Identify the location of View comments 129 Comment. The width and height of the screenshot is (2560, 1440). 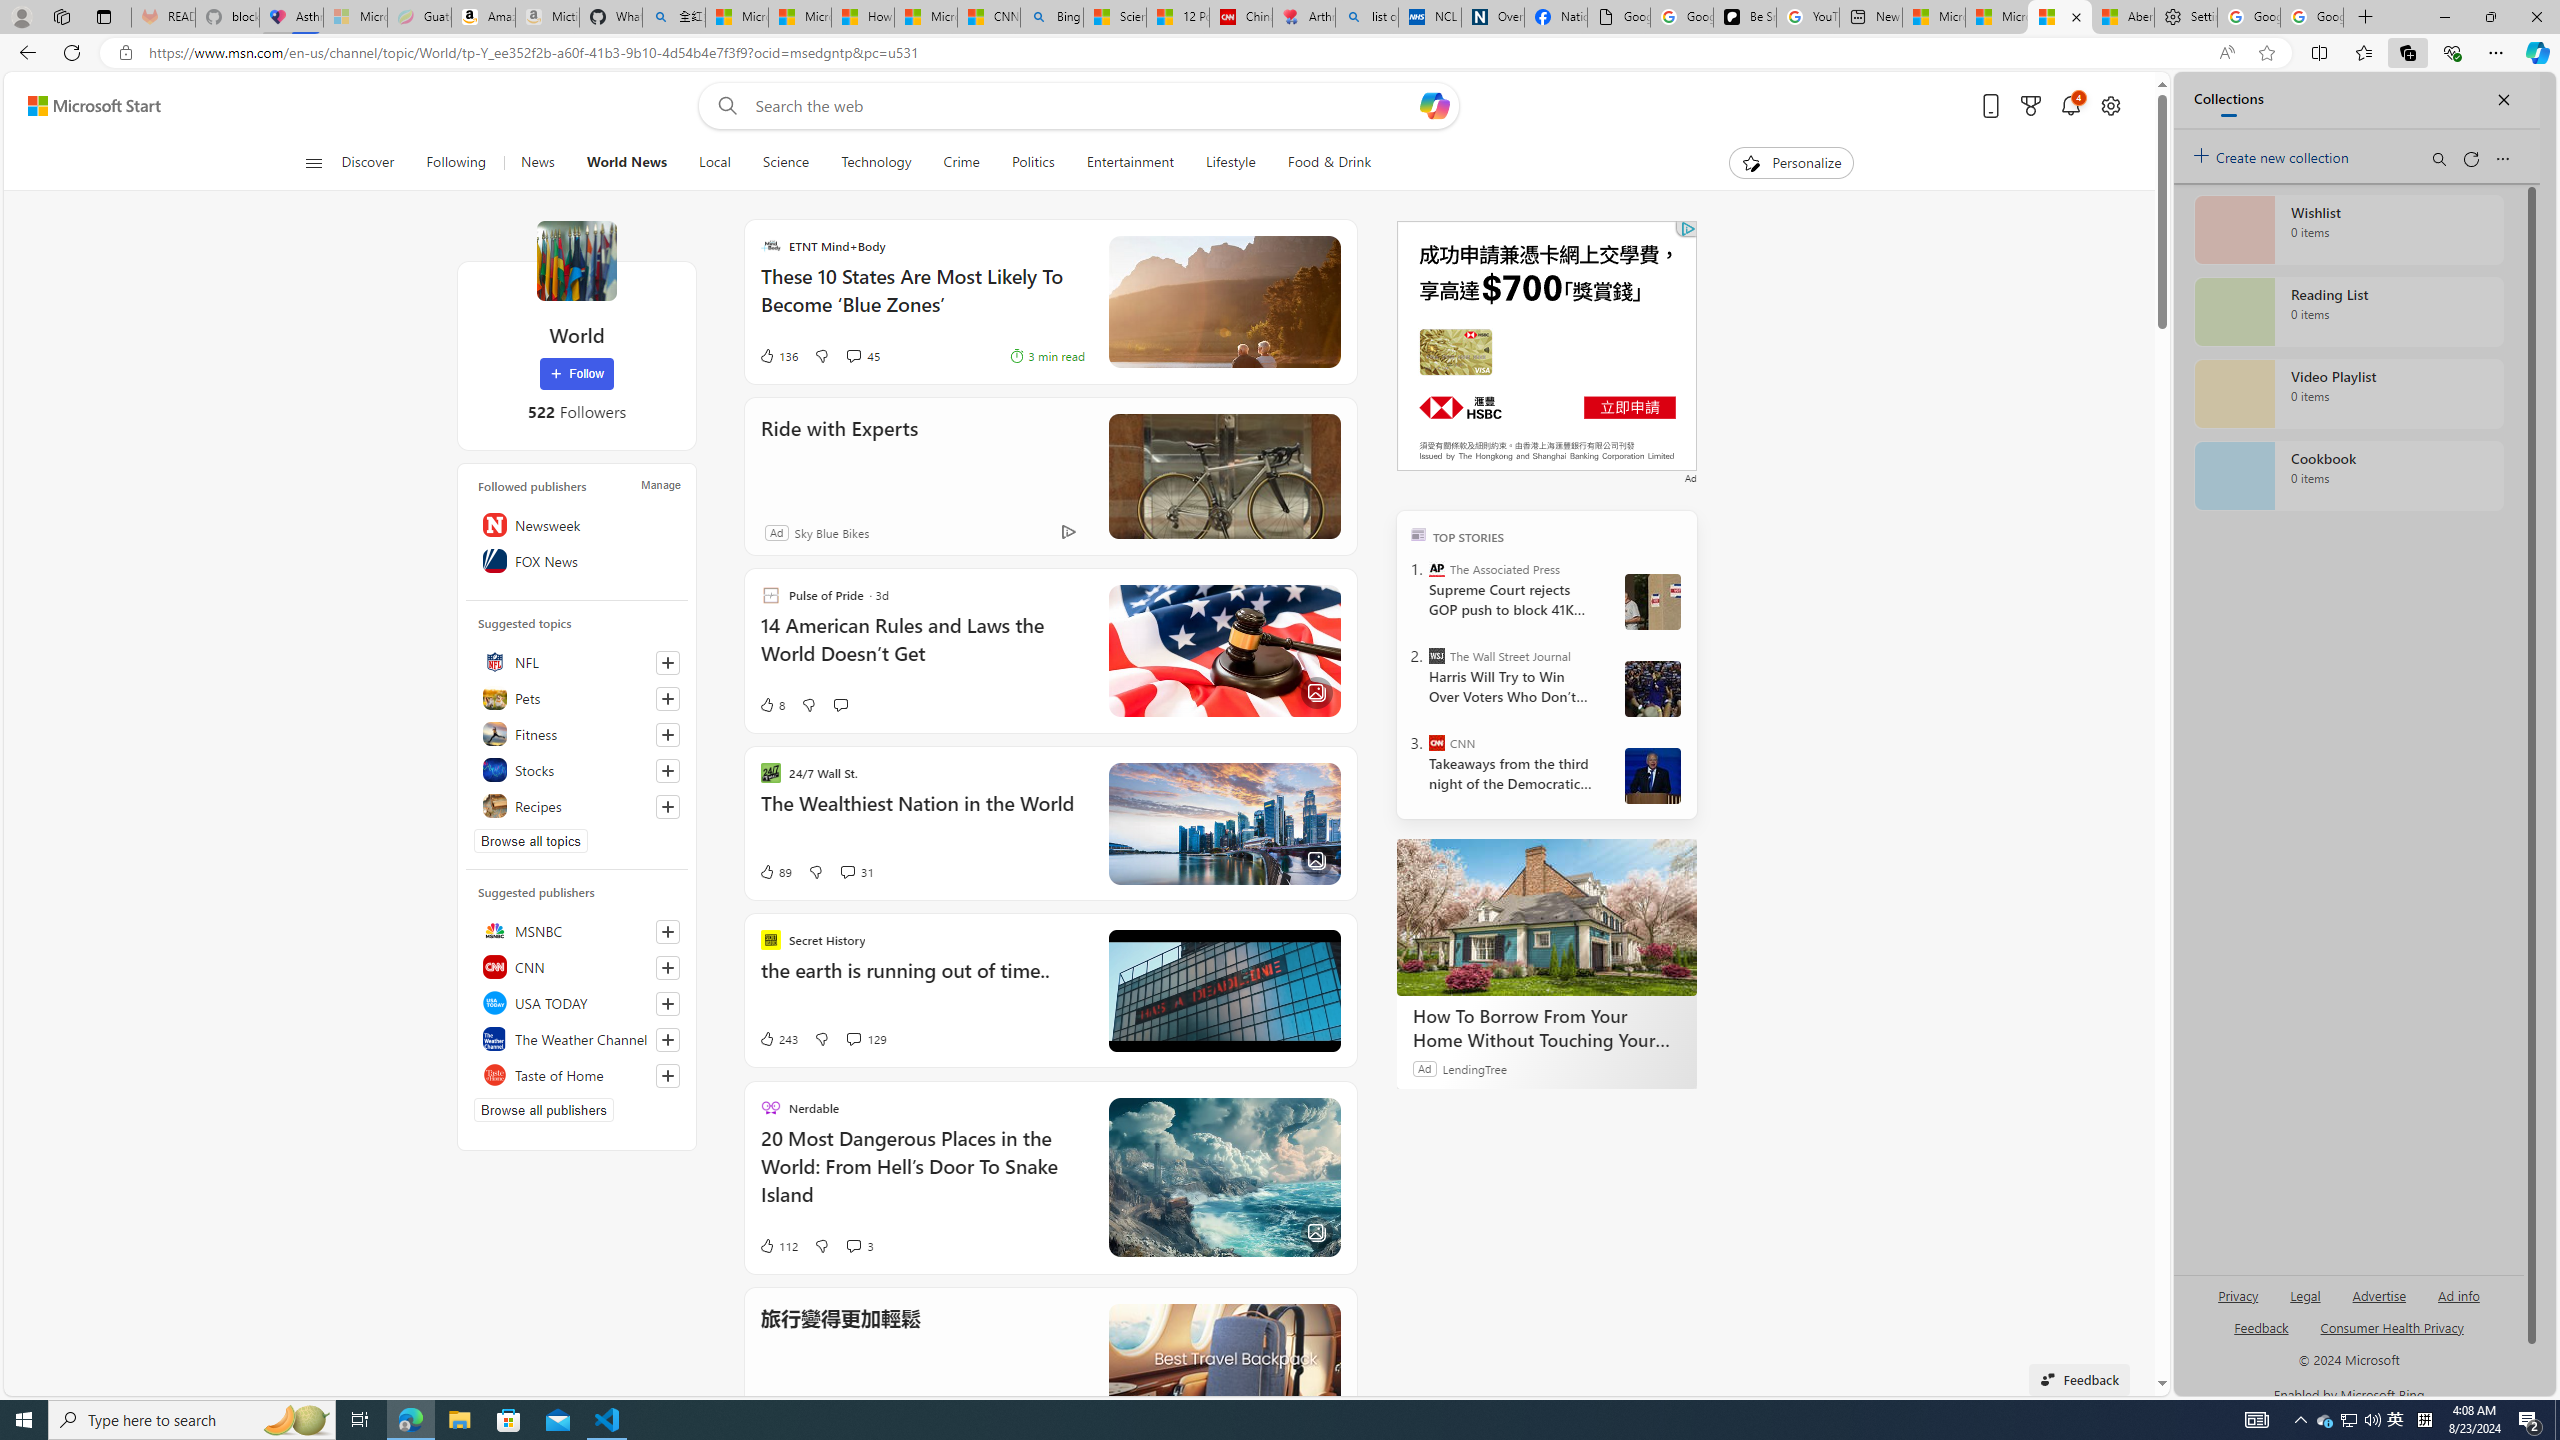
(866, 1039).